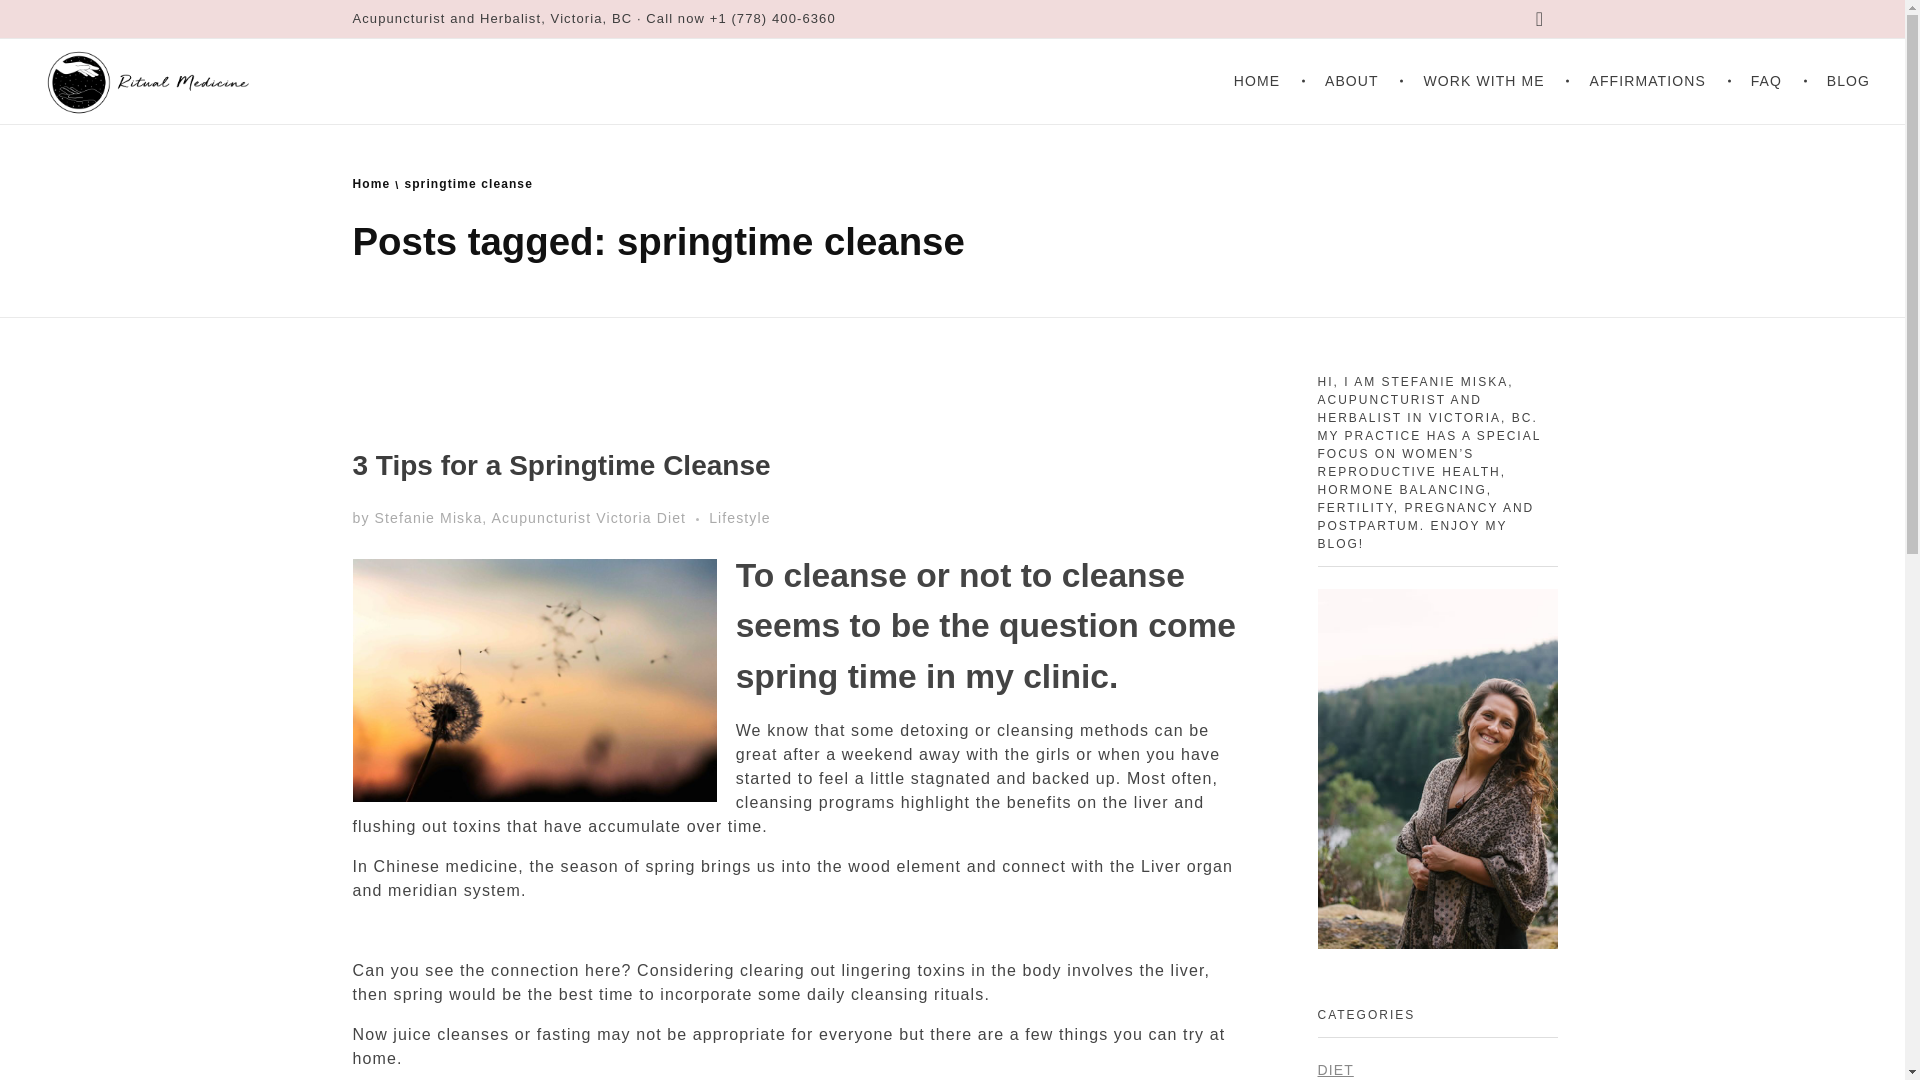 This screenshot has width=1920, height=1080. I want to click on WORK WITH ME, so click(1488, 81).